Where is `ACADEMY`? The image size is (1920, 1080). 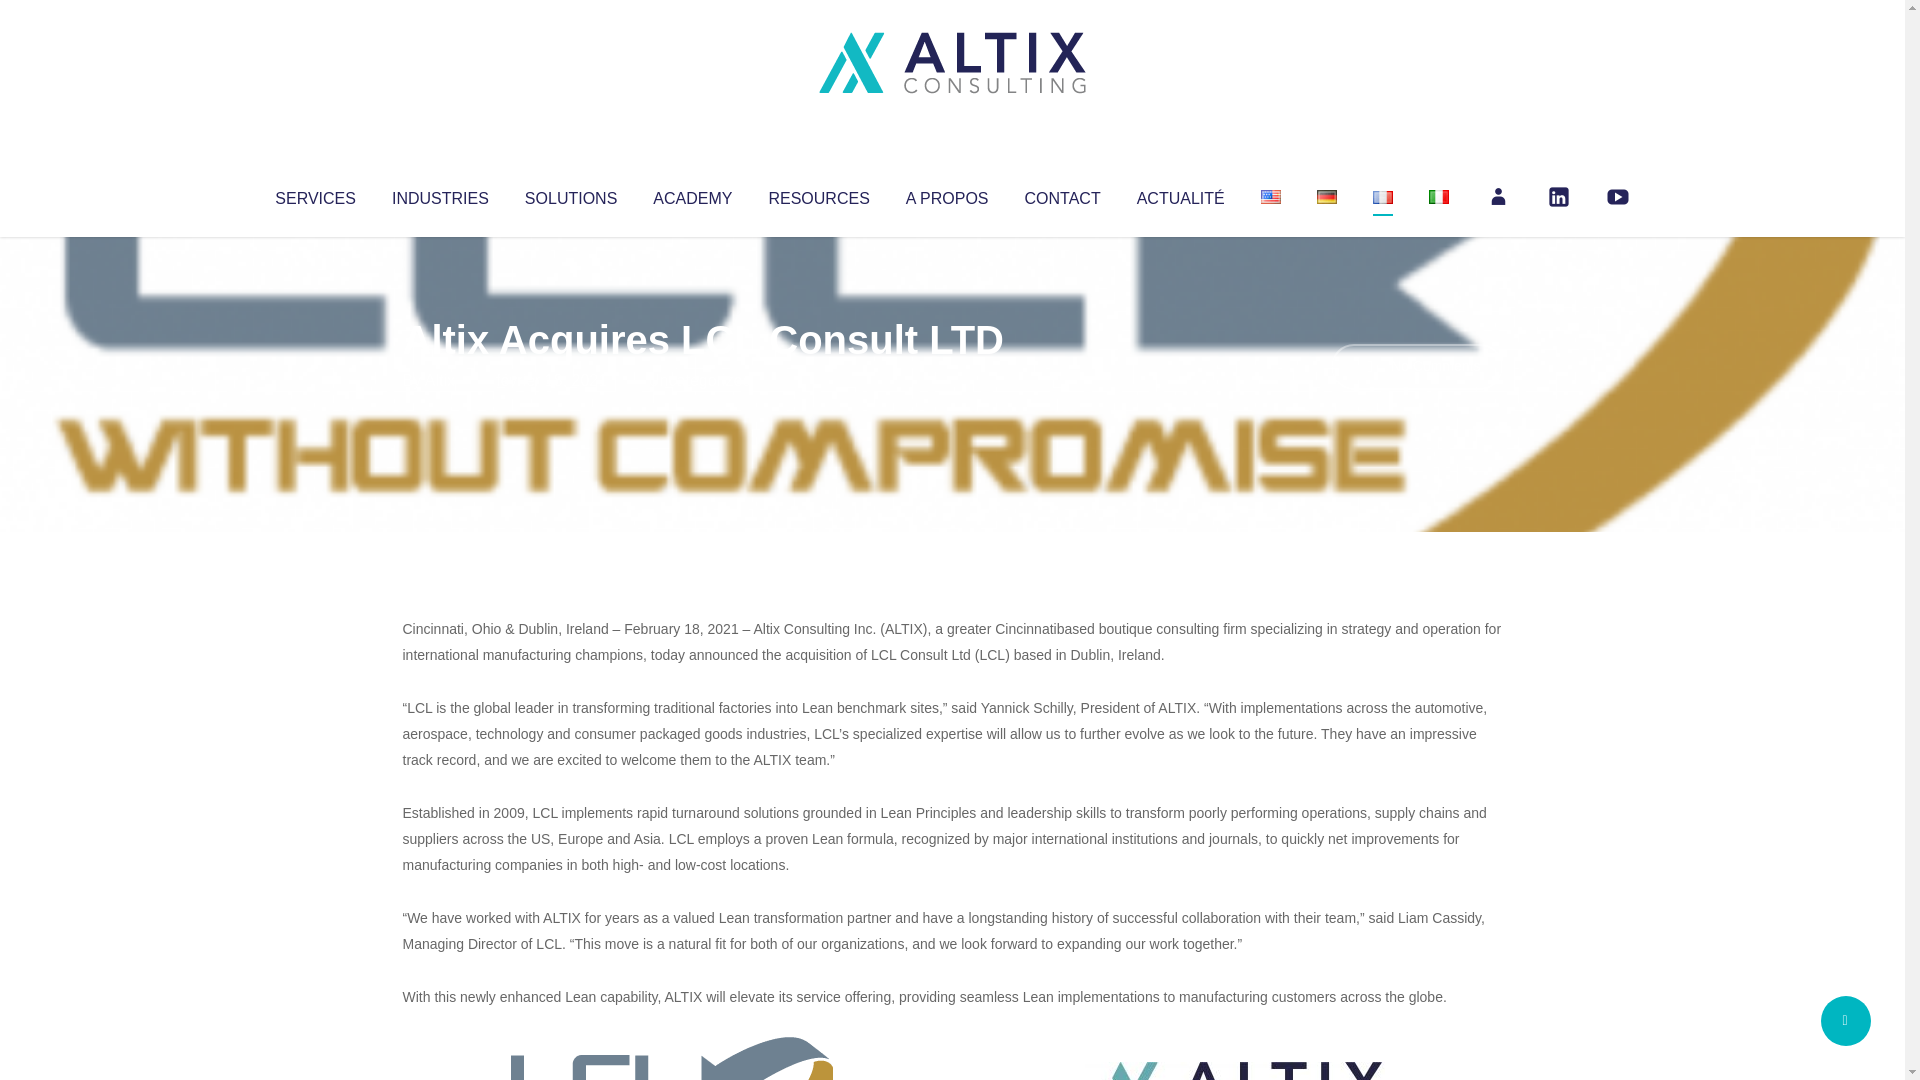
ACADEMY is located at coordinates (692, 194).